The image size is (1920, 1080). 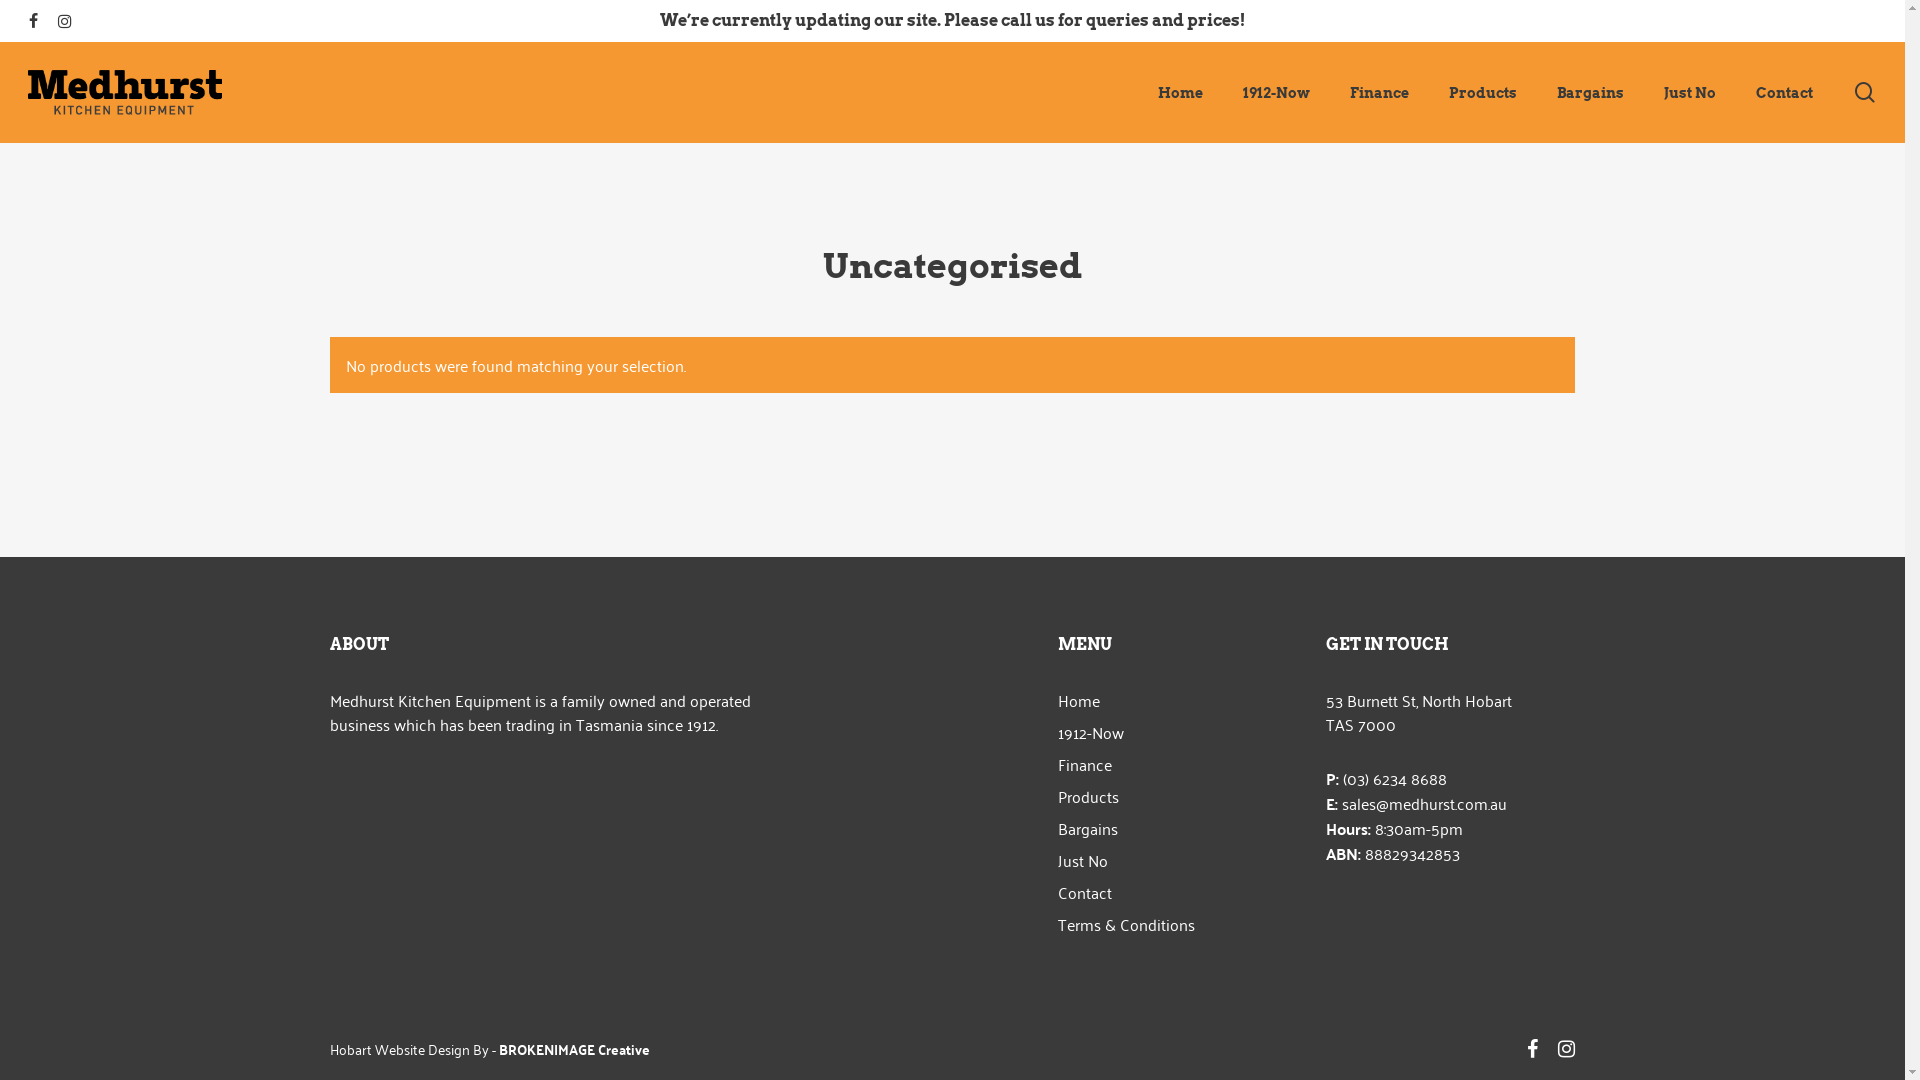 I want to click on Just No, so click(x=1180, y=860).